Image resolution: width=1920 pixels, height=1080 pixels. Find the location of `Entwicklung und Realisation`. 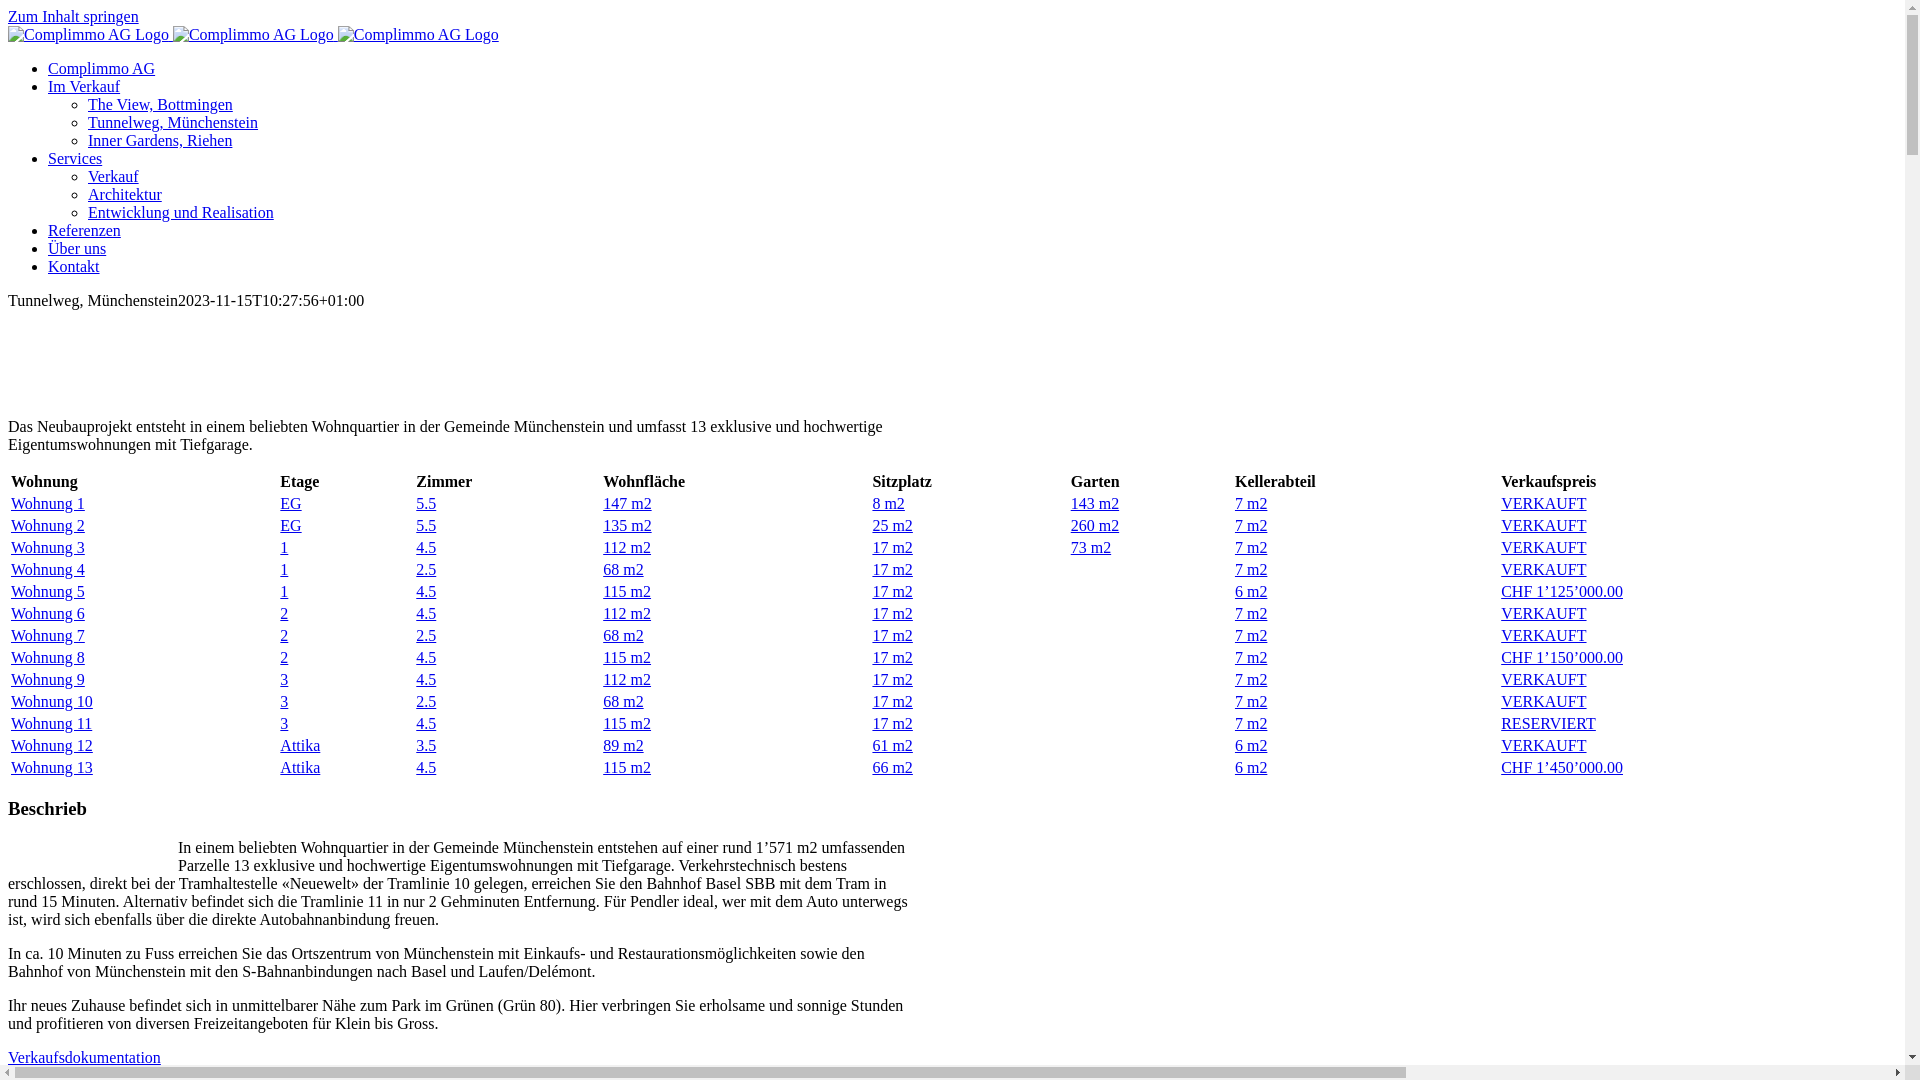

Entwicklung und Realisation is located at coordinates (181, 212).